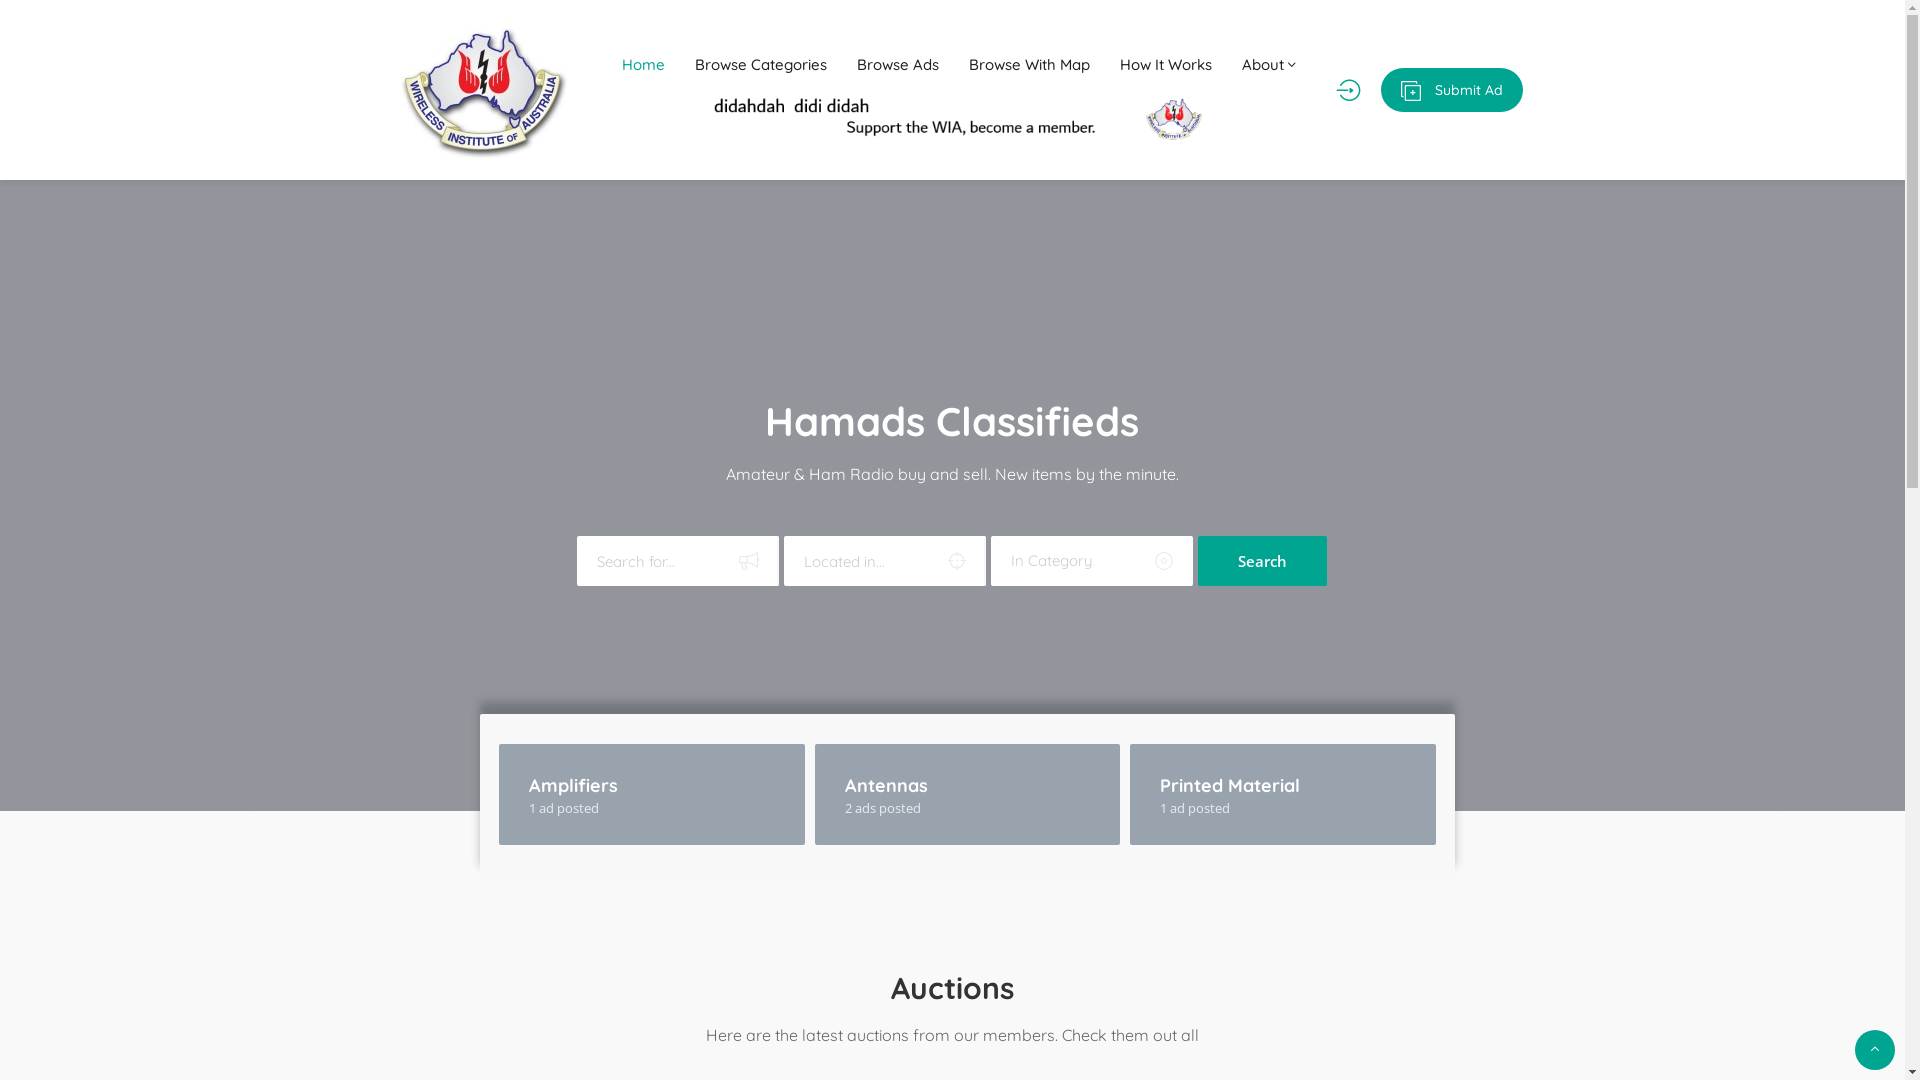 The height and width of the screenshot is (1080, 1920). What do you see at coordinates (574, 786) in the screenshot?
I see `Amplifiers` at bounding box center [574, 786].